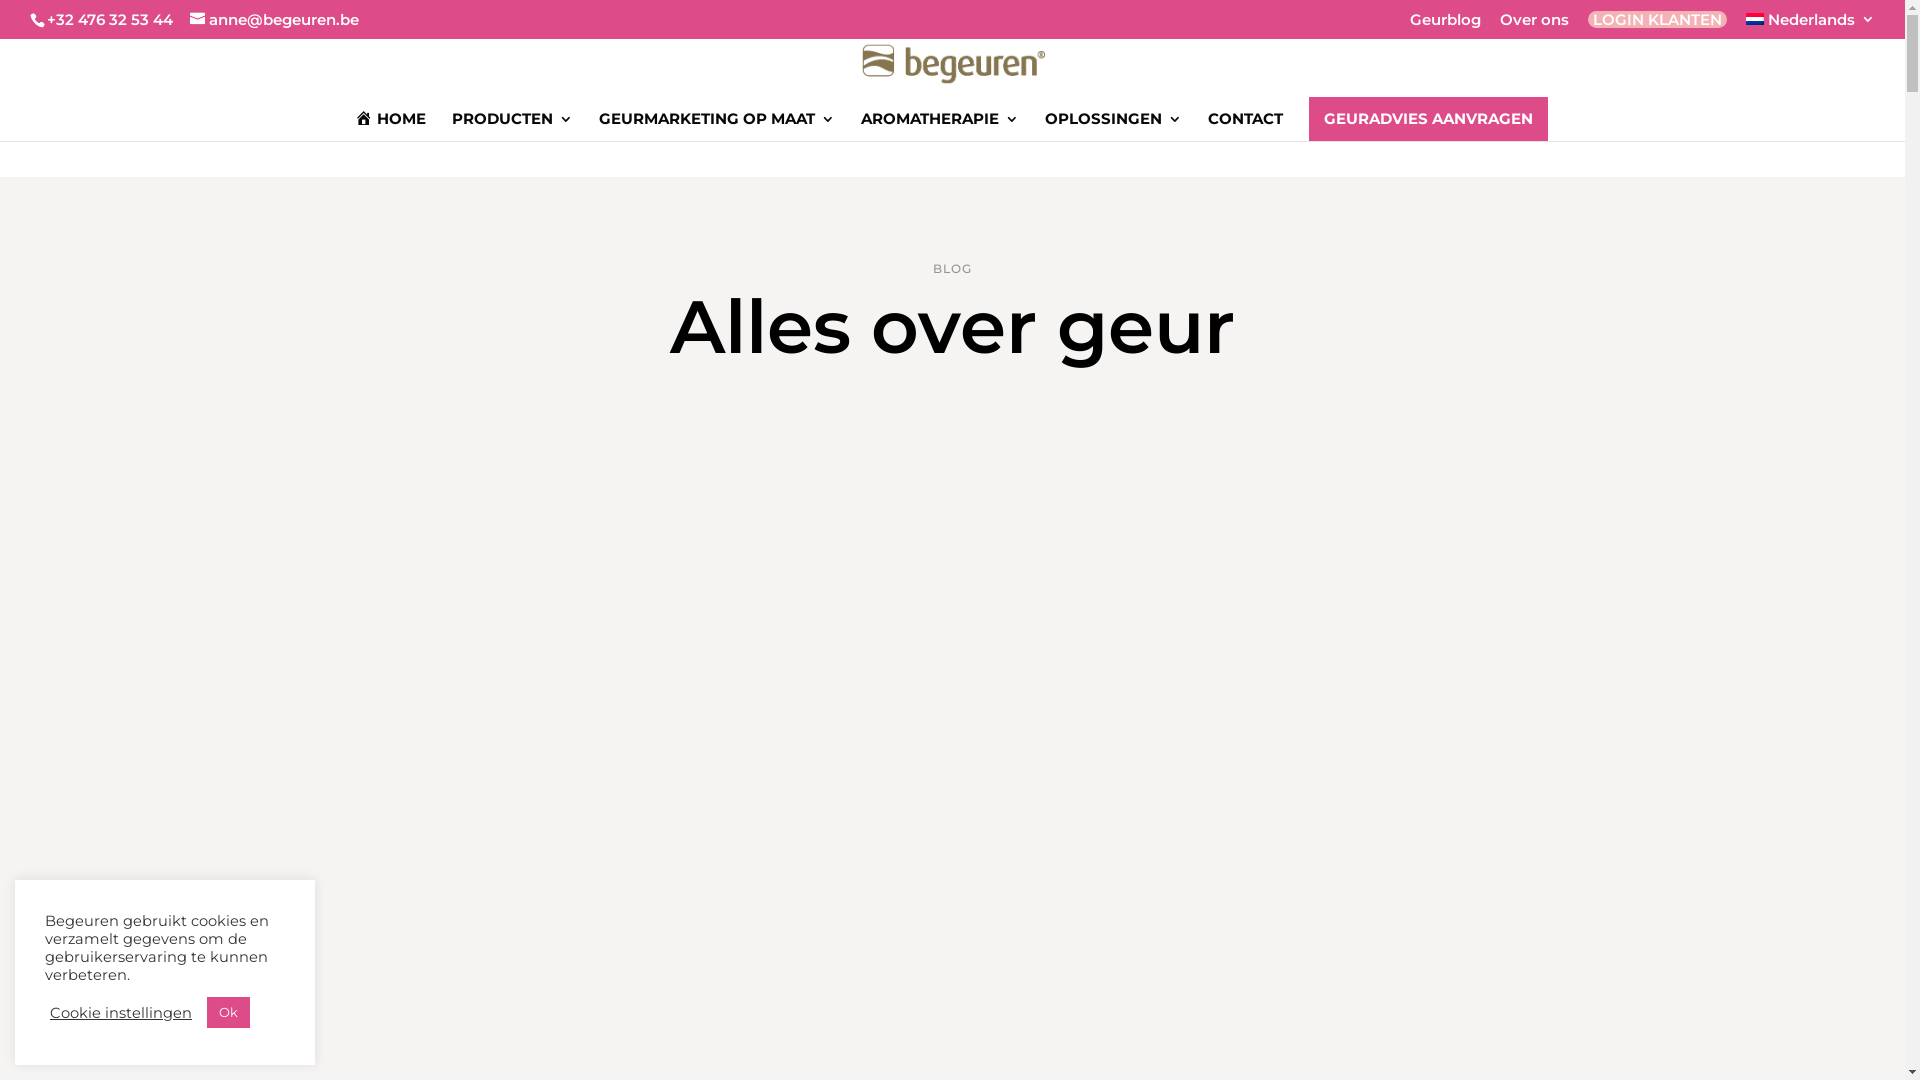 The height and width of the screenshot is (1080, 1920). Describe the element at coordinates (121, 1013) in the screenshot. I see `Cookie instellingen` at that location.